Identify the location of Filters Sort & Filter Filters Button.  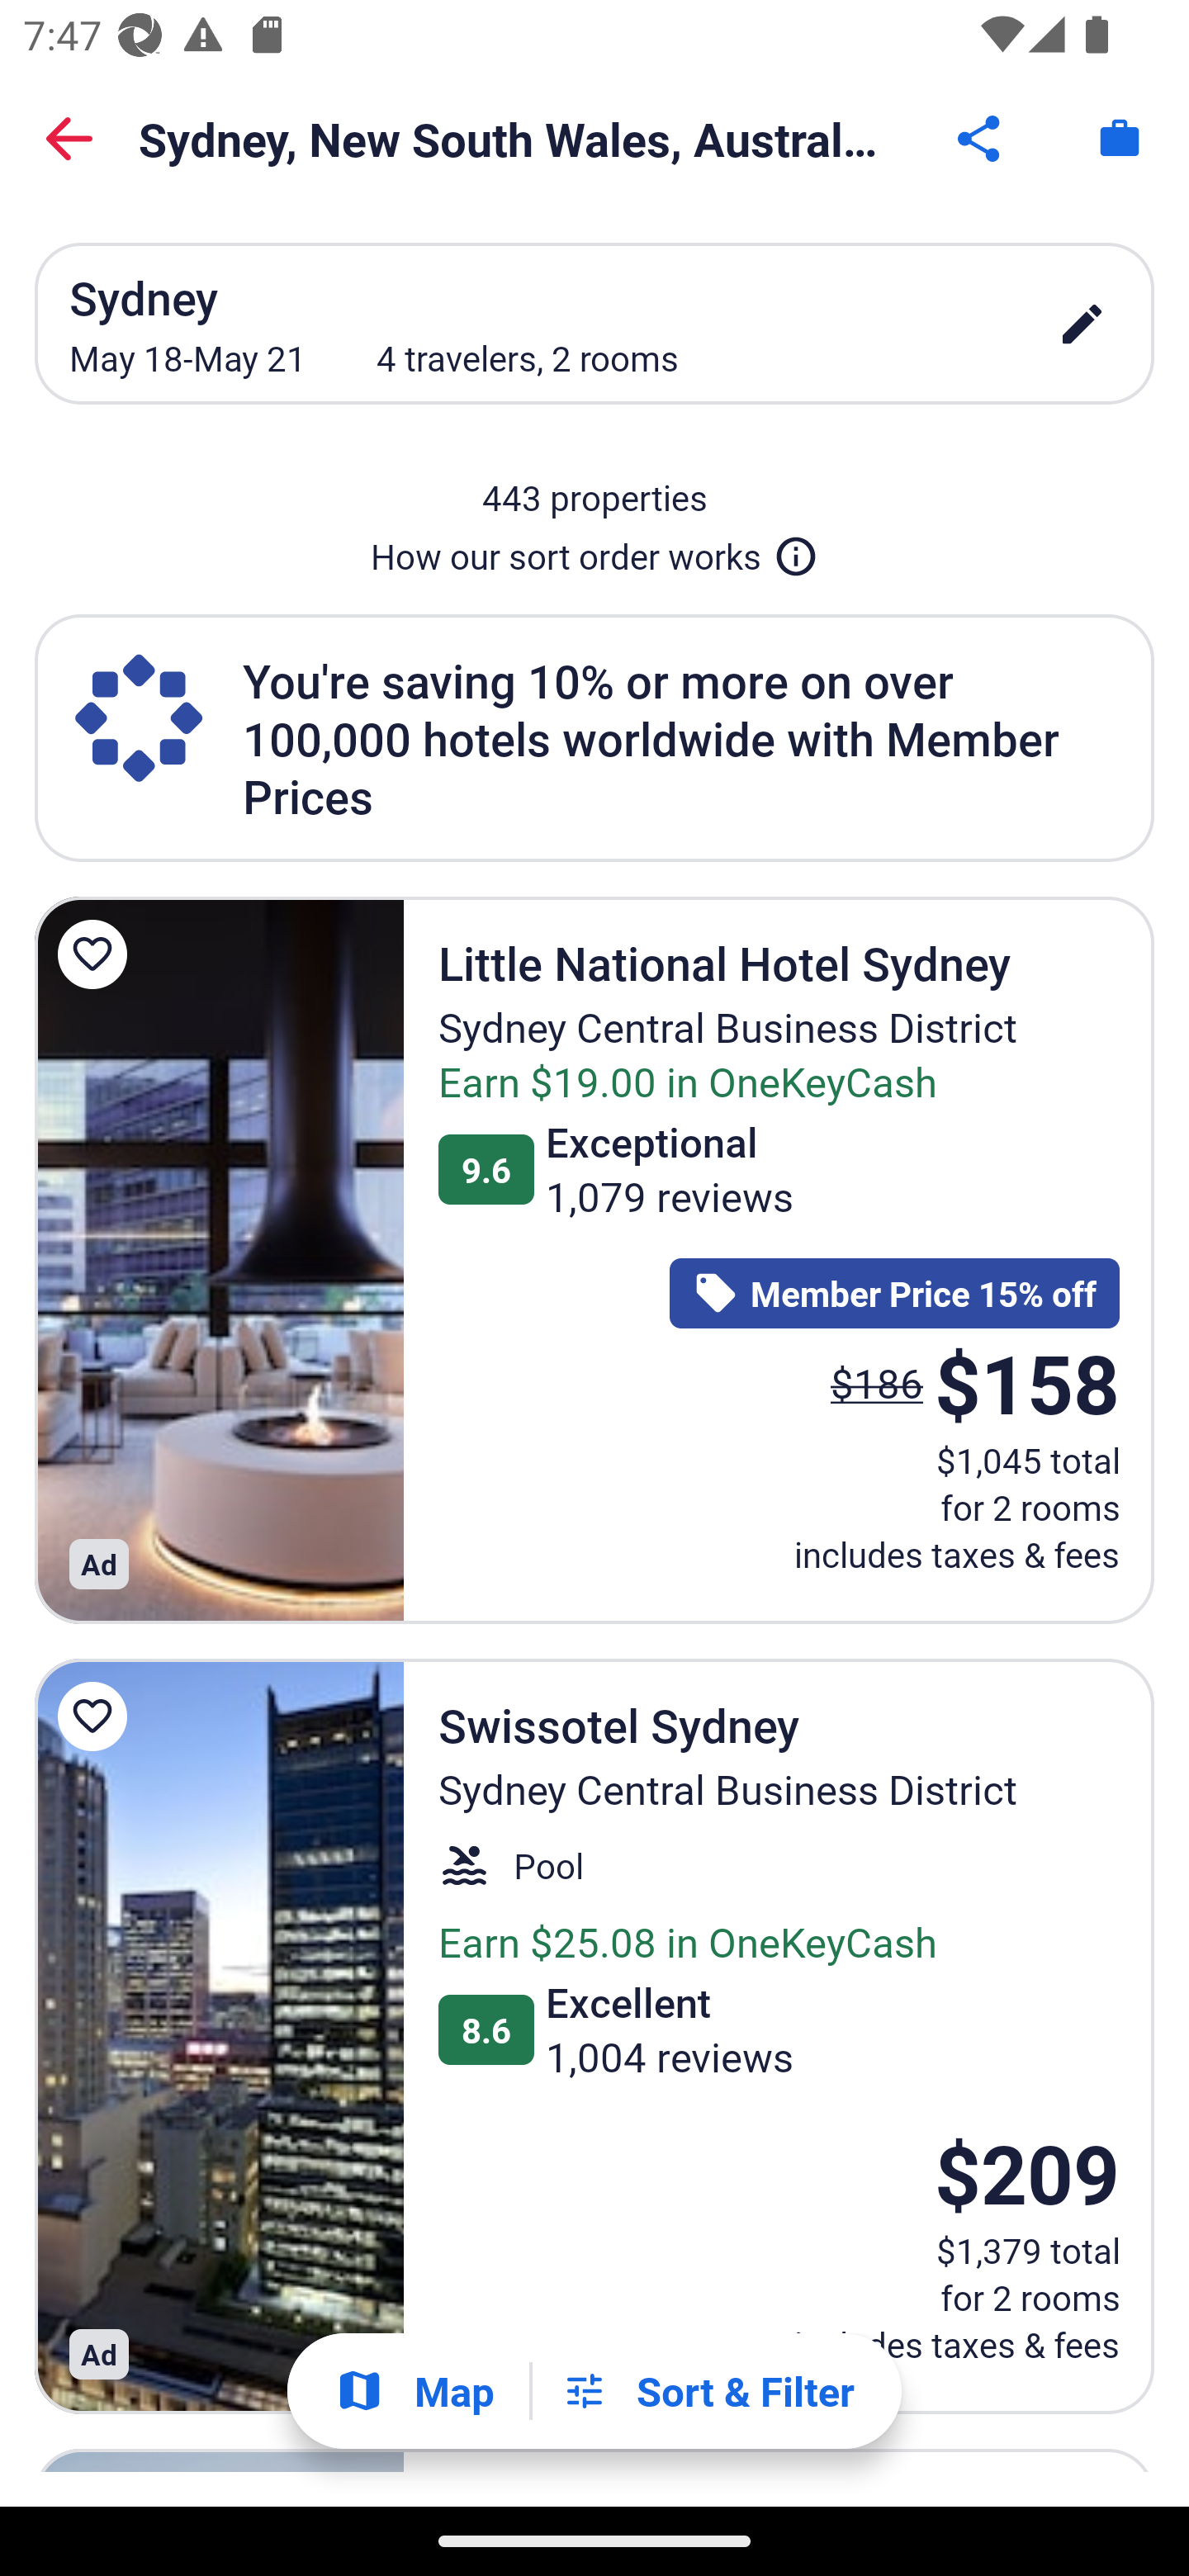
(708, 2391).